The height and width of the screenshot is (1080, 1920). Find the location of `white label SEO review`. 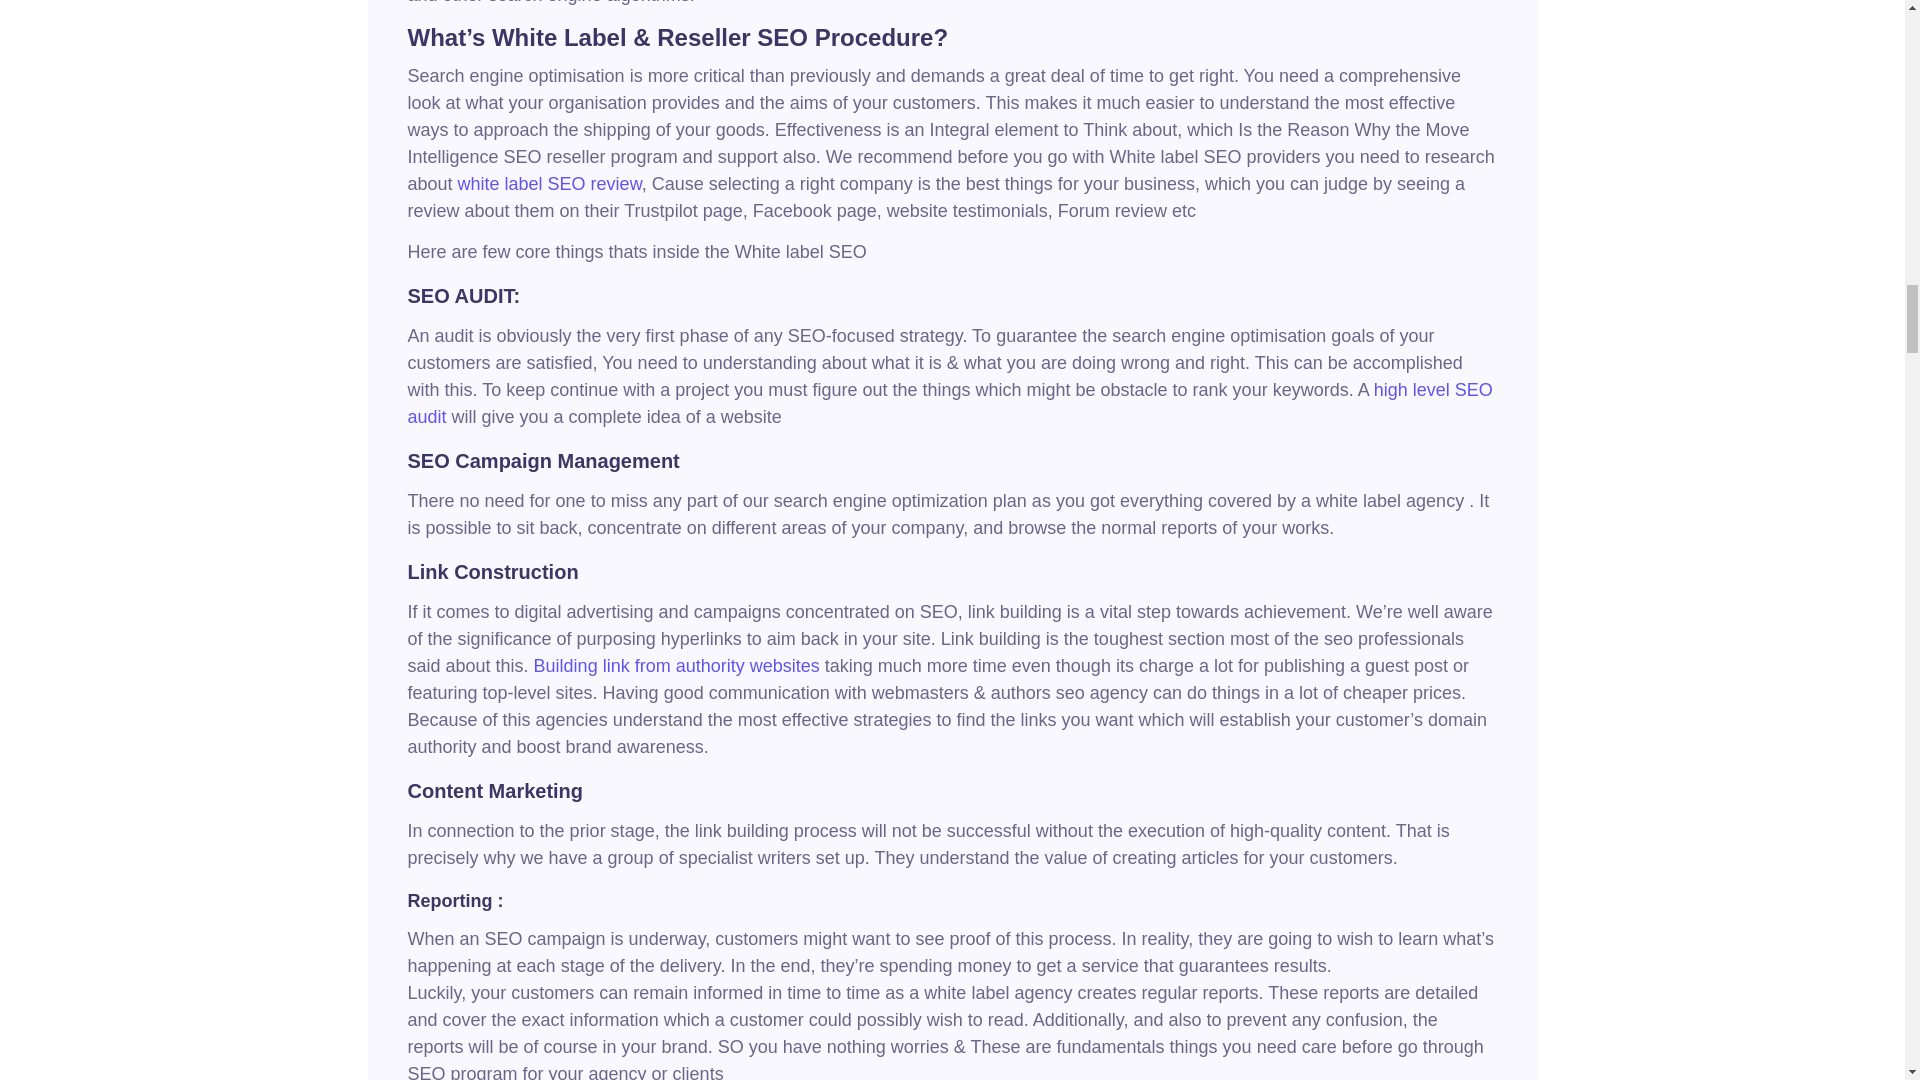

white label SEO review is located at coordinates (550, 184).